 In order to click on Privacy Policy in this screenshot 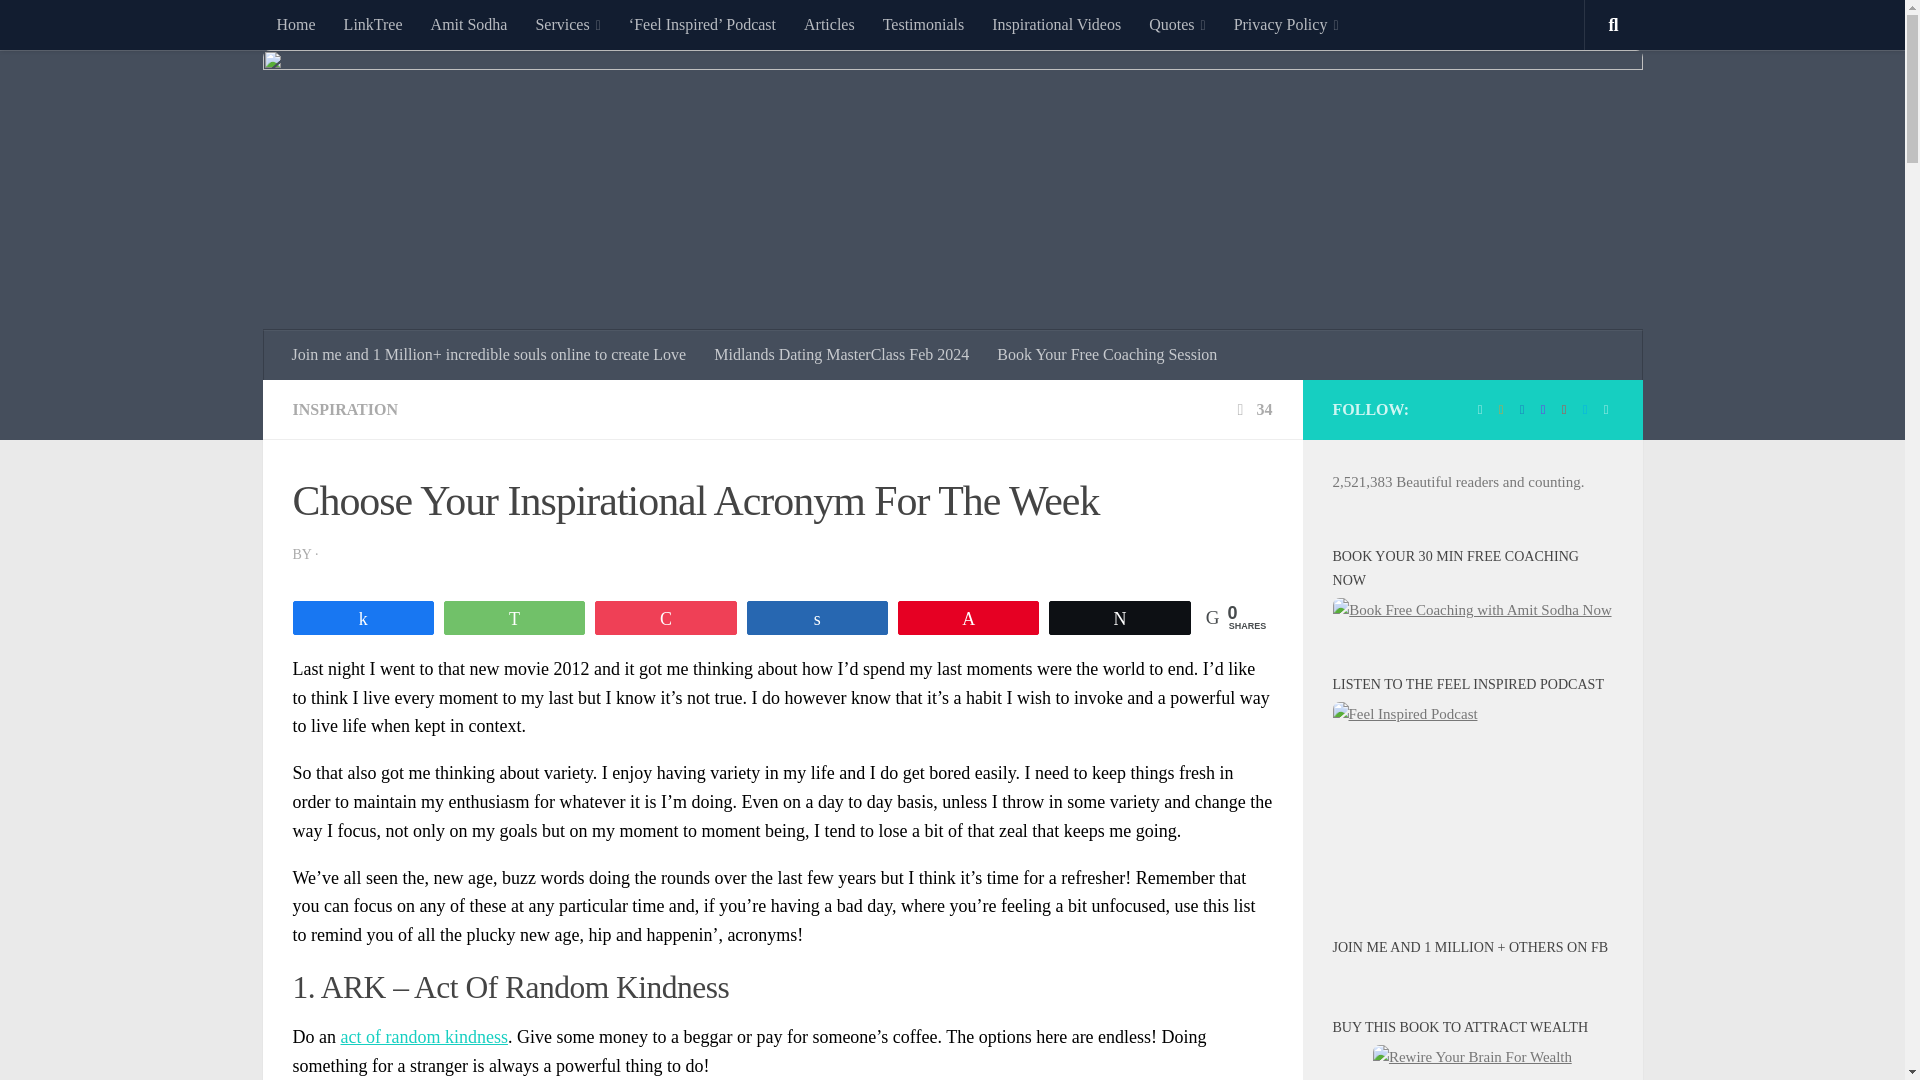, I will do `click(1286, 24)`.